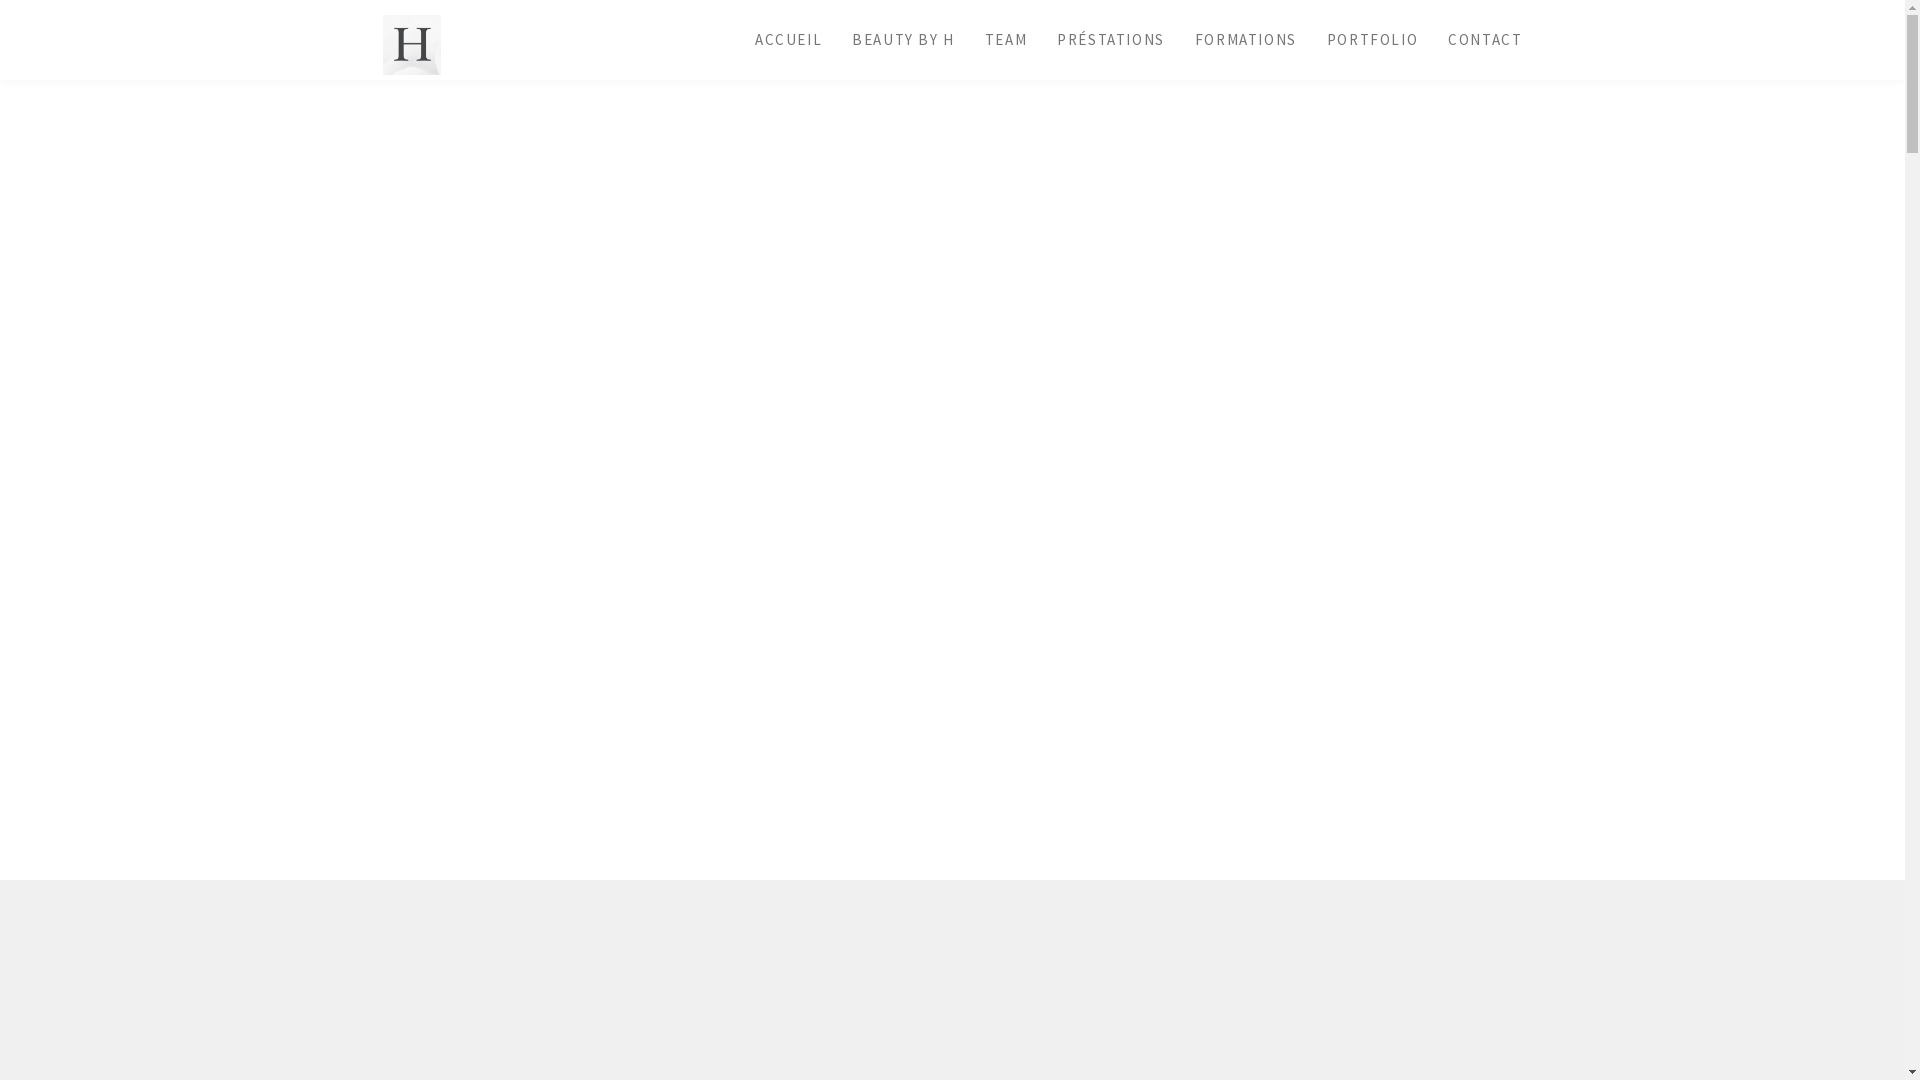 The width and height of the screenshot is (1920, 1080). I want to click on CONTACT, so click(1485, 40).